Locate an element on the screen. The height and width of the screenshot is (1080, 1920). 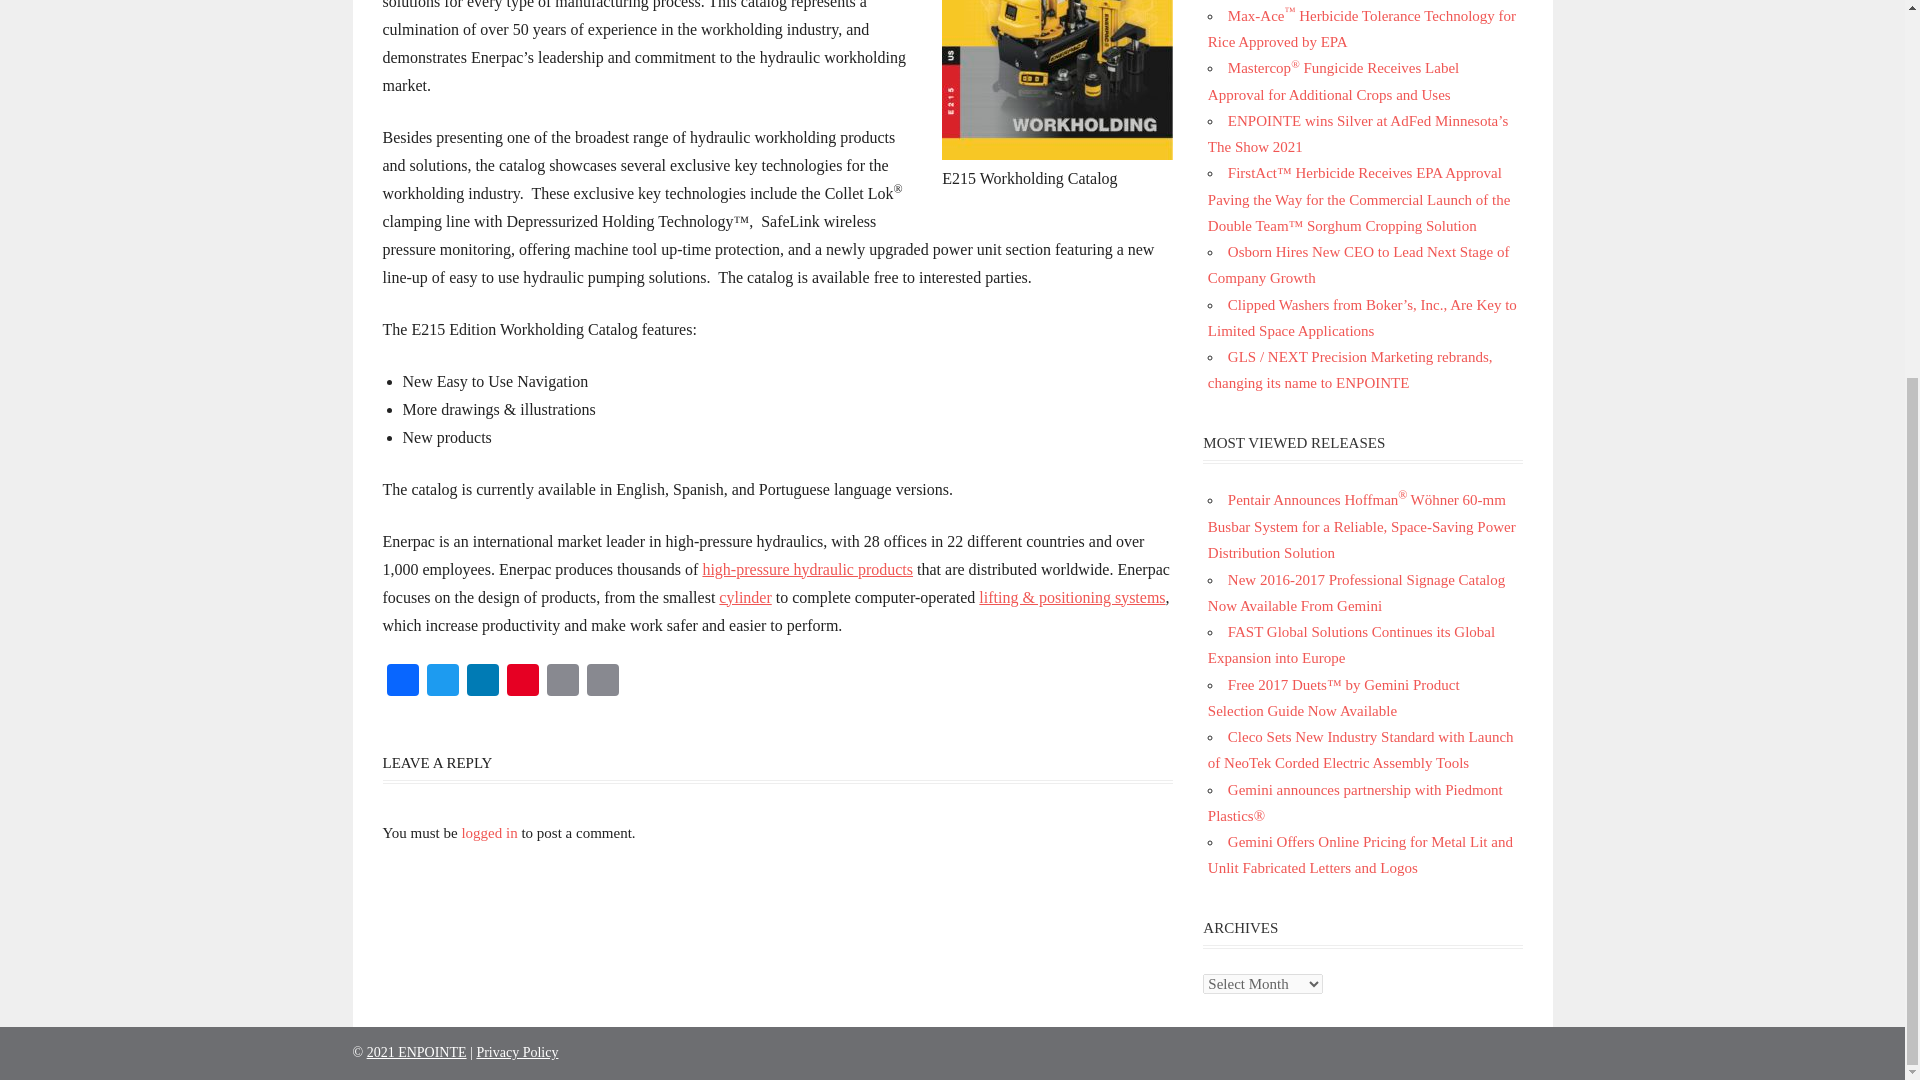
LinkedIn is located at coordinates (482, 682).